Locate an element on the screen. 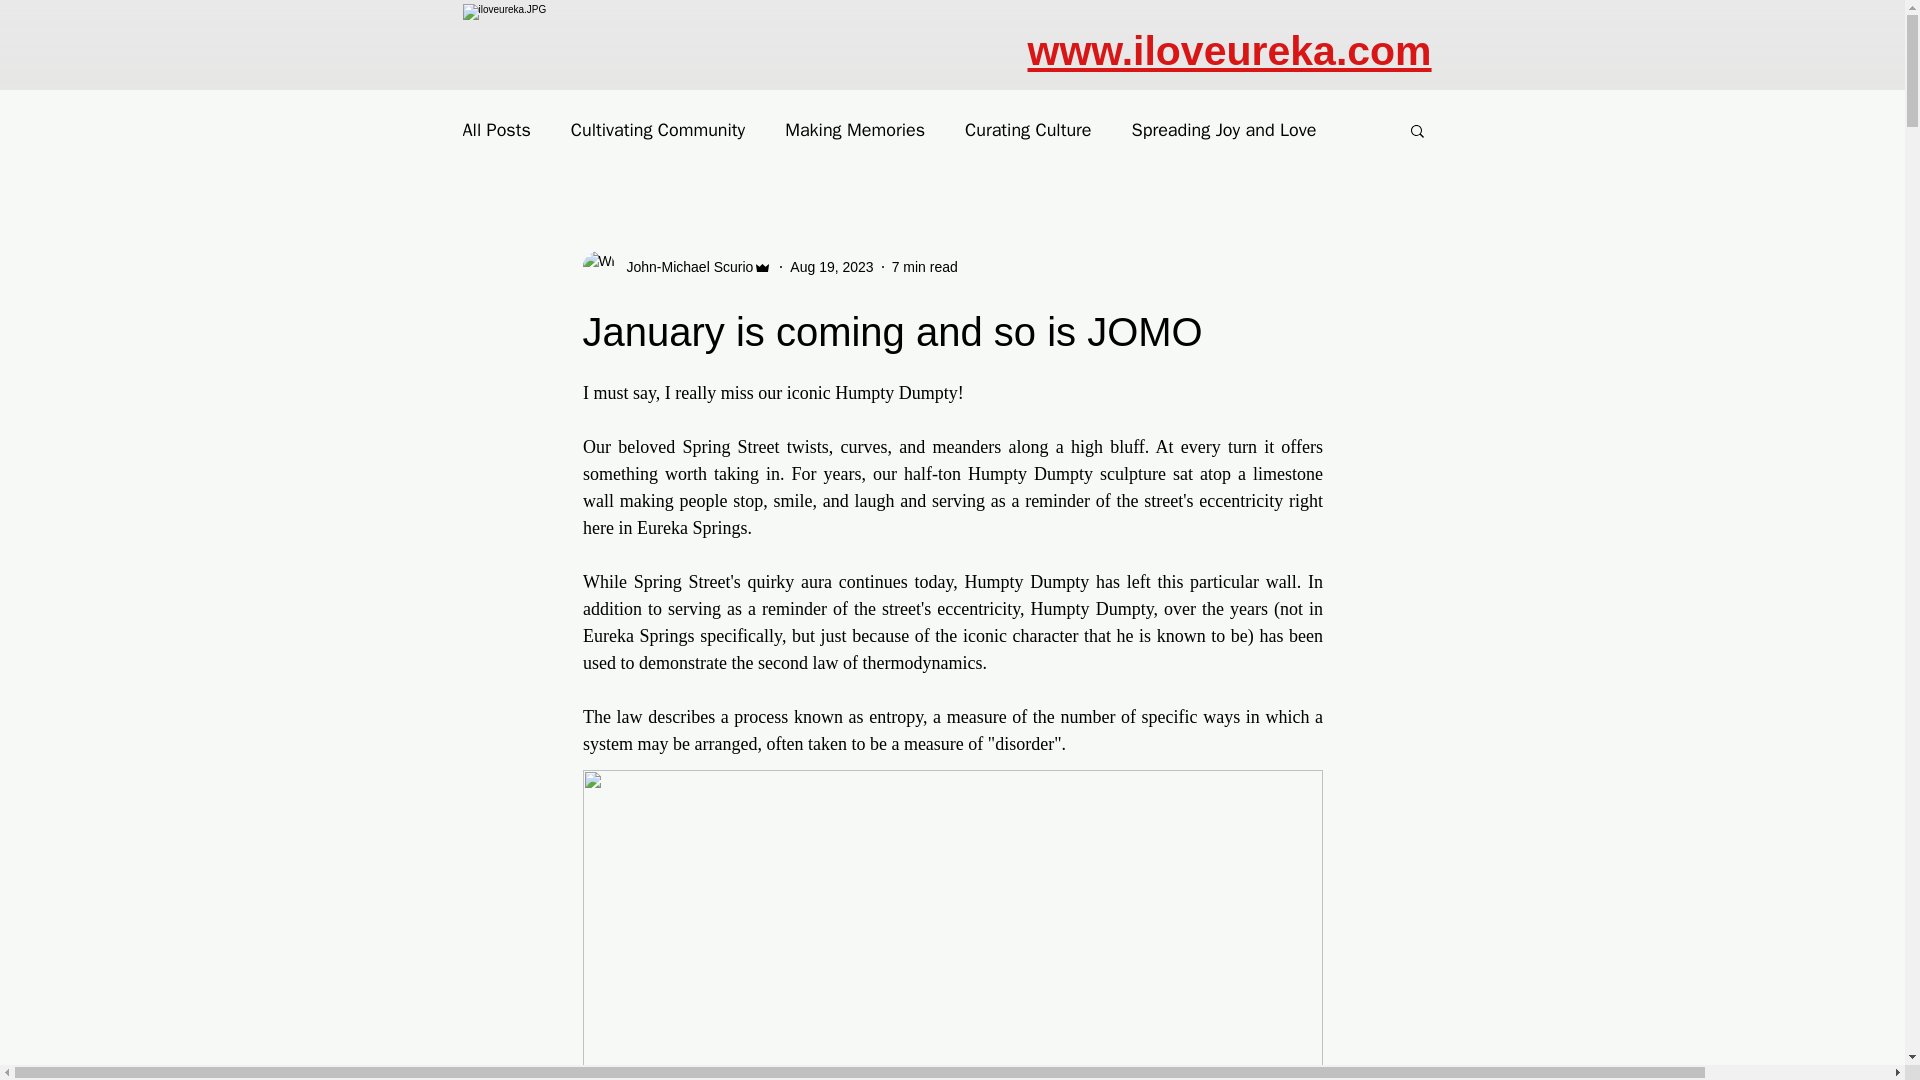 The height and width of the screenshot is (1080, 1920). John-Michael Scurio is located at coordinates (676, 266).